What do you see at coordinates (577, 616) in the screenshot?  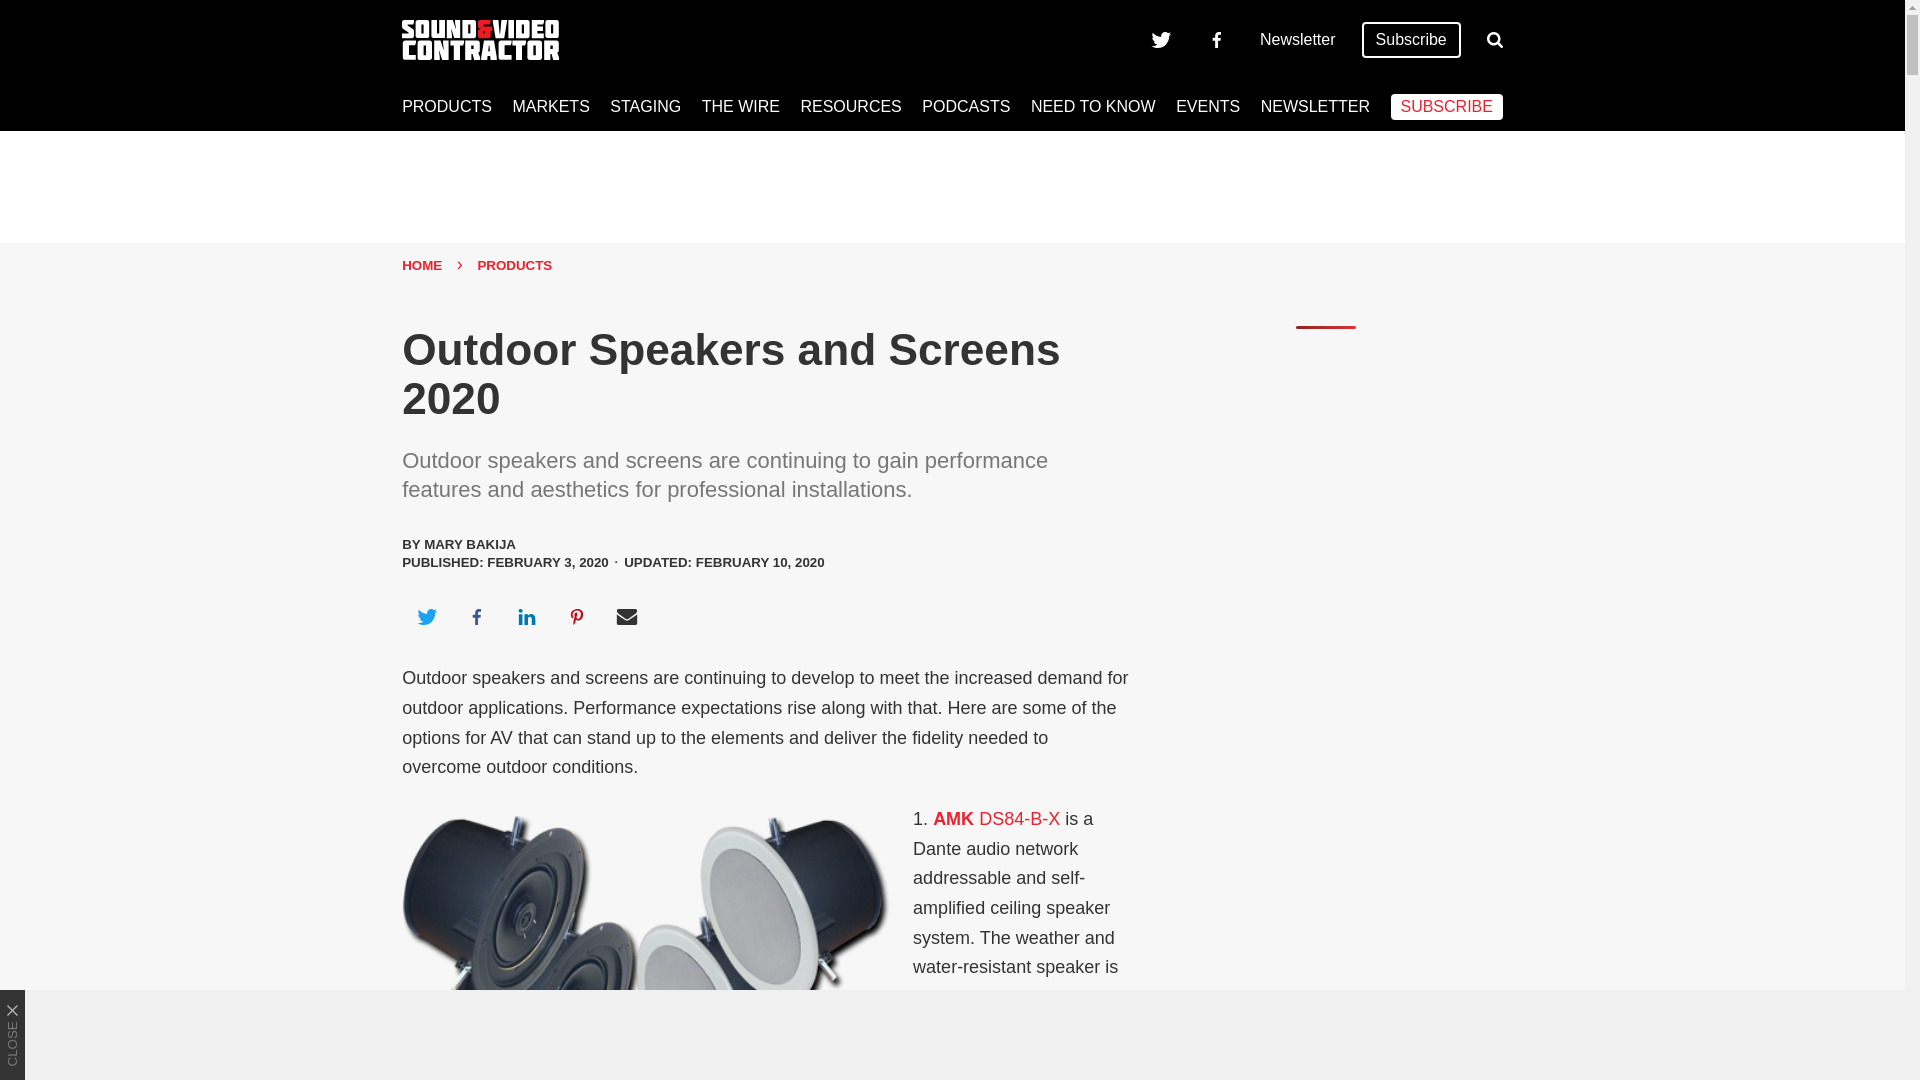 I see `Share on Pinterest` at bounding box center [577, 616].